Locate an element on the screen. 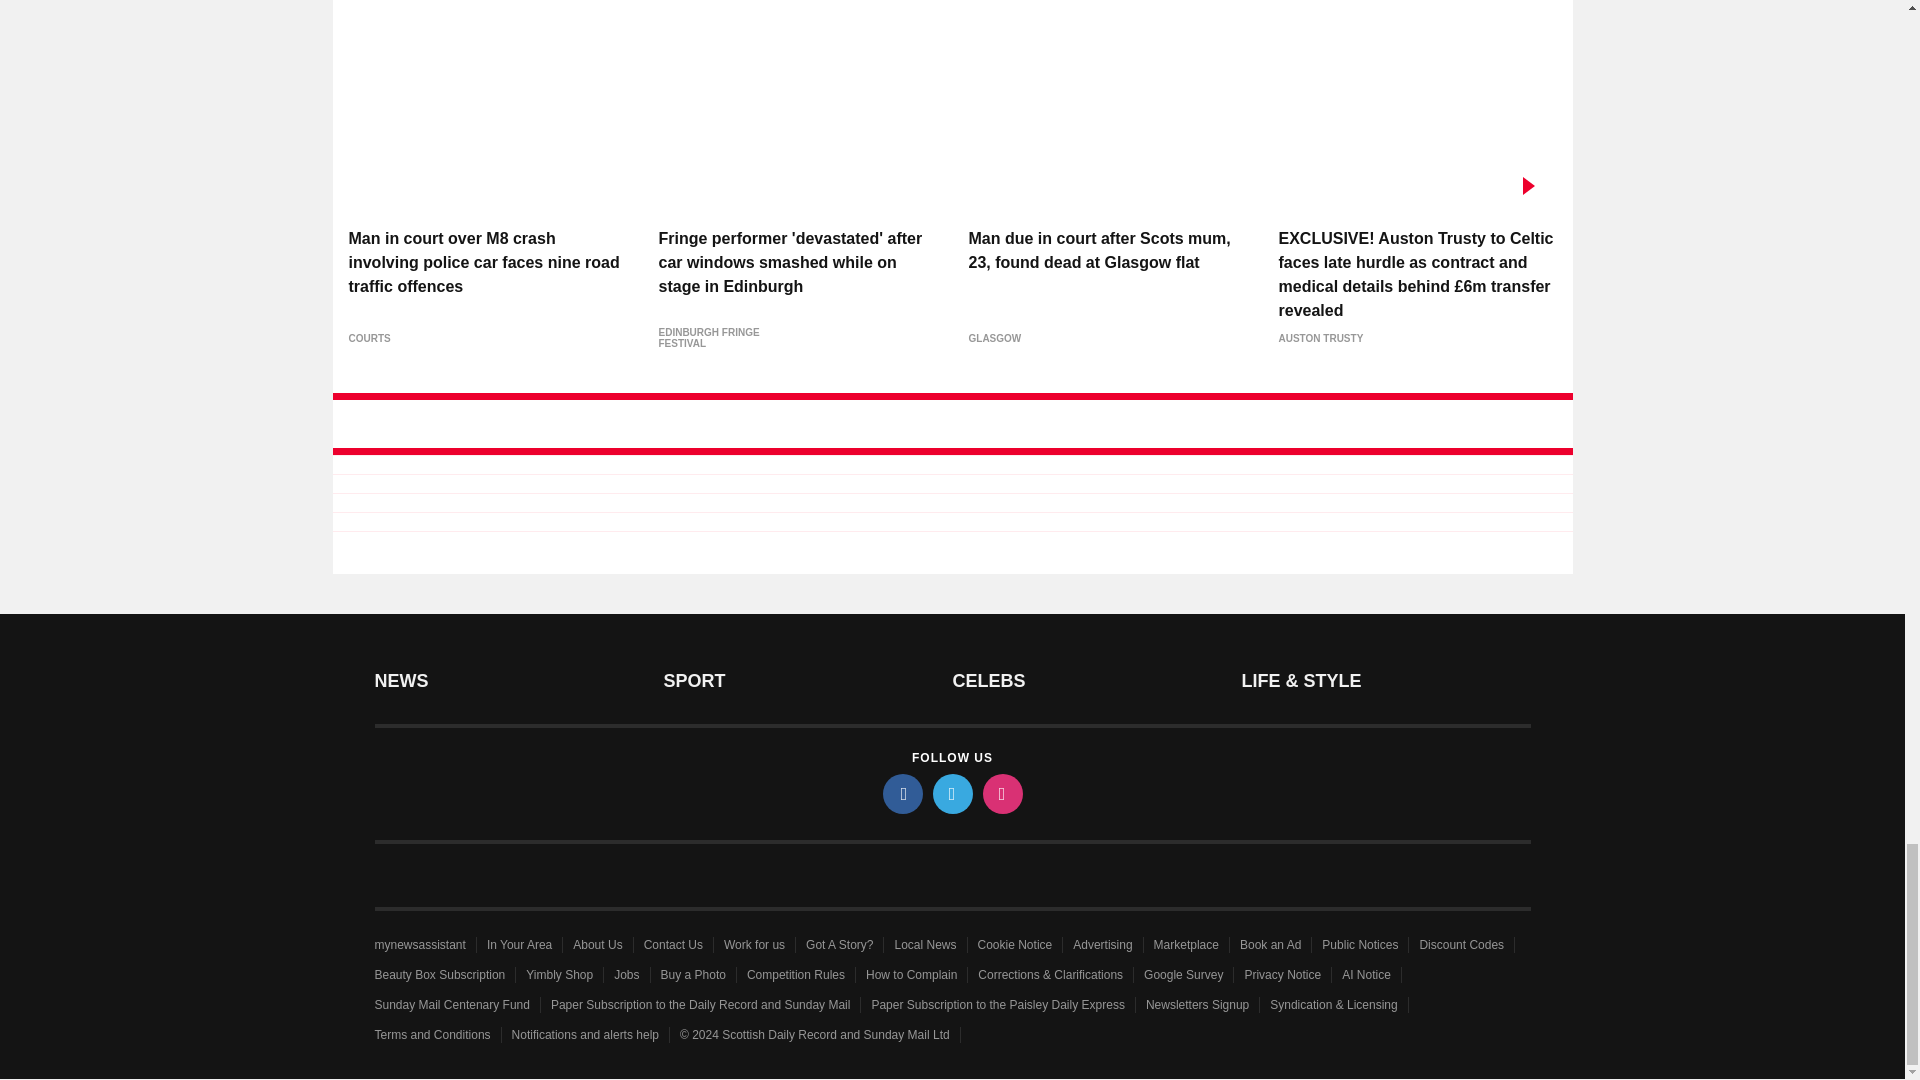 This screenshot has height=1080, width=1920. facebook is located at coordinates (901, 794).